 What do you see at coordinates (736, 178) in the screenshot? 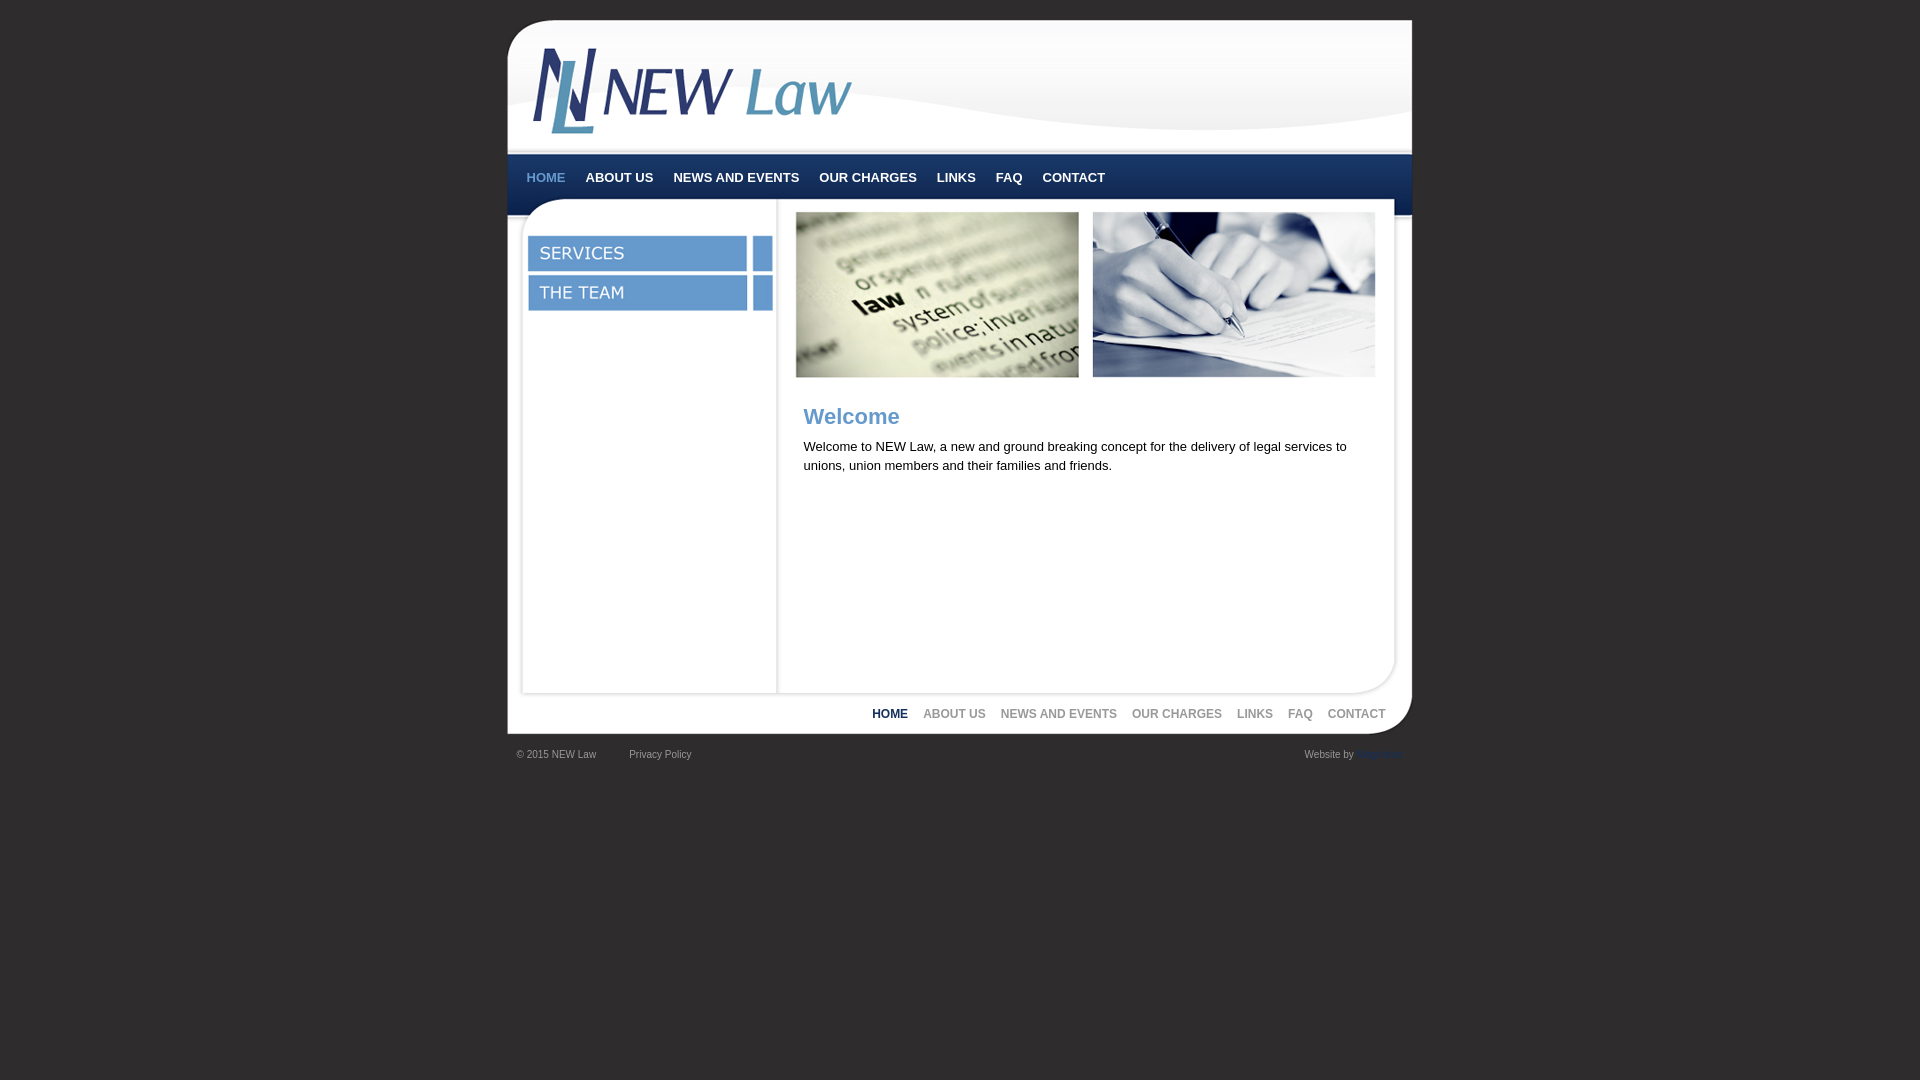
I see `NEWS AND EVENTS` at bounding box center [736, 178].